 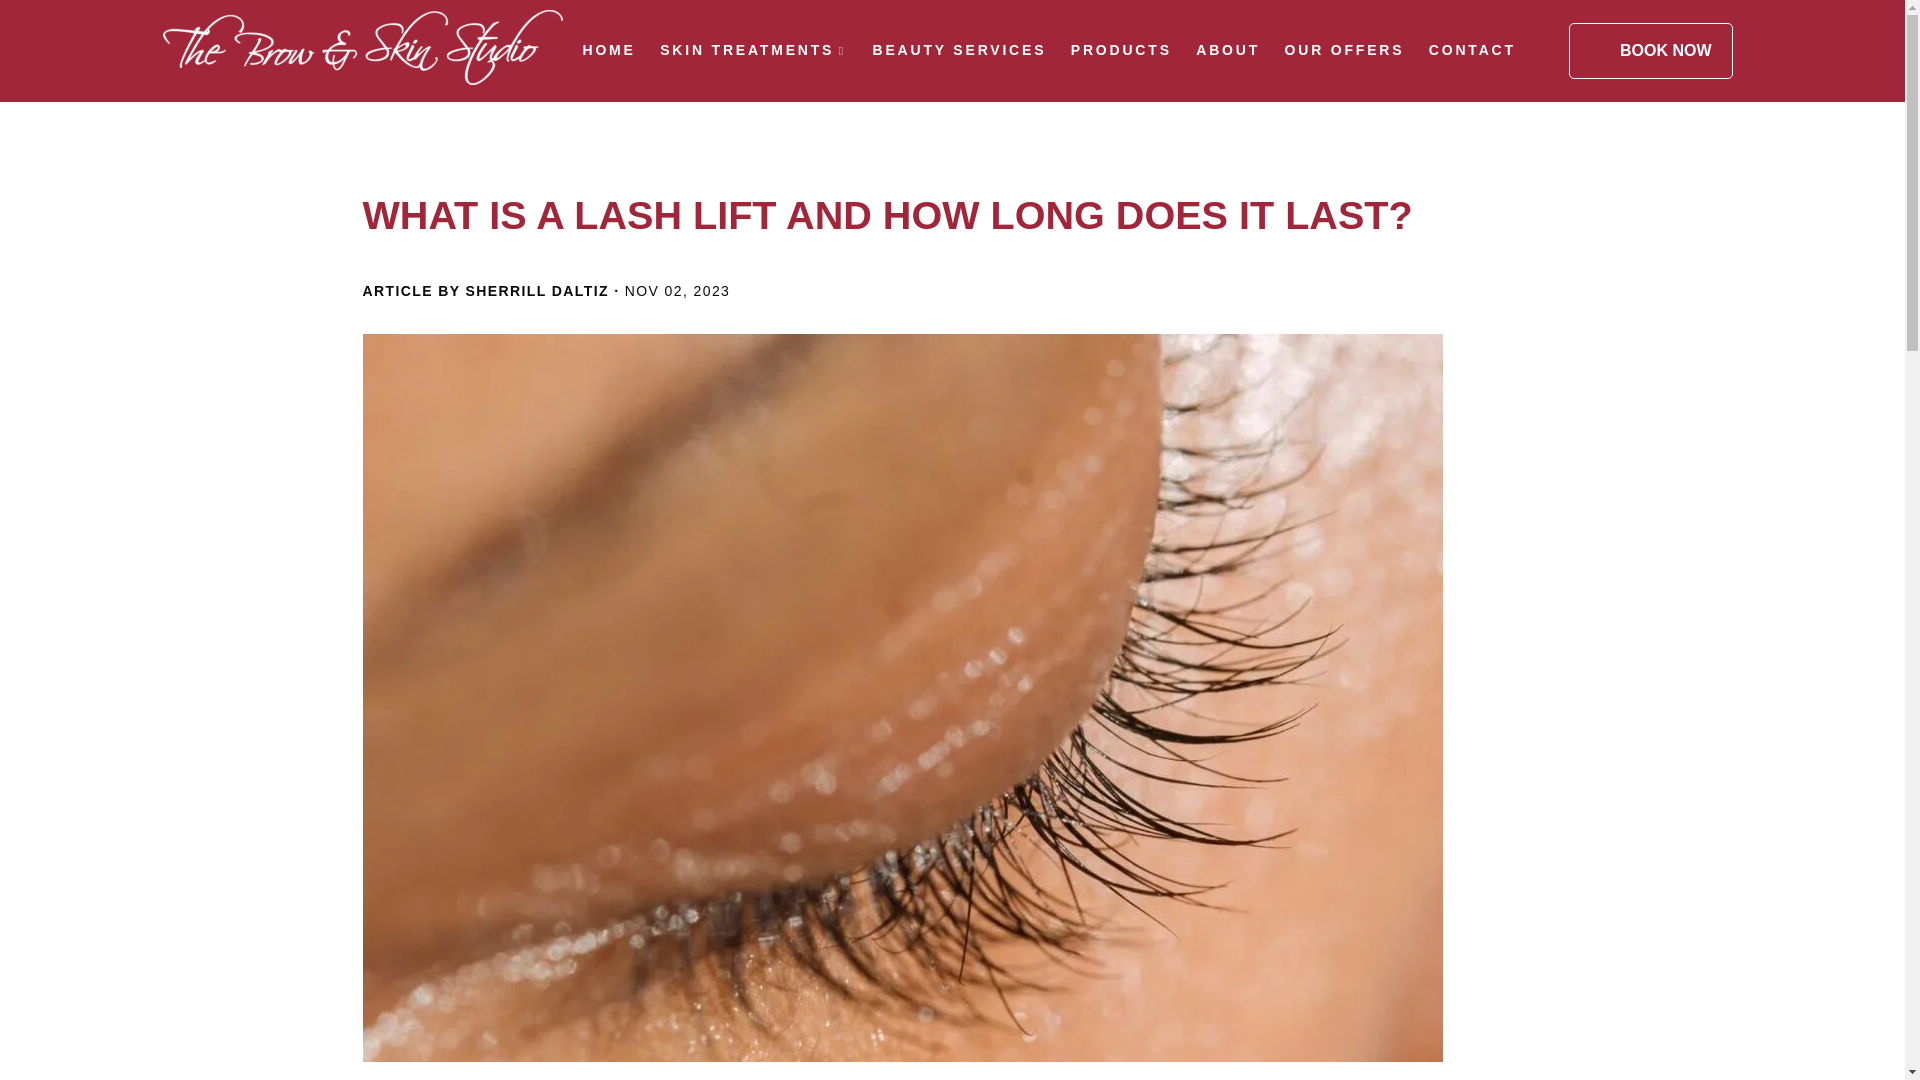 I want to click on ABOUT, so click(x=1228, y=50).